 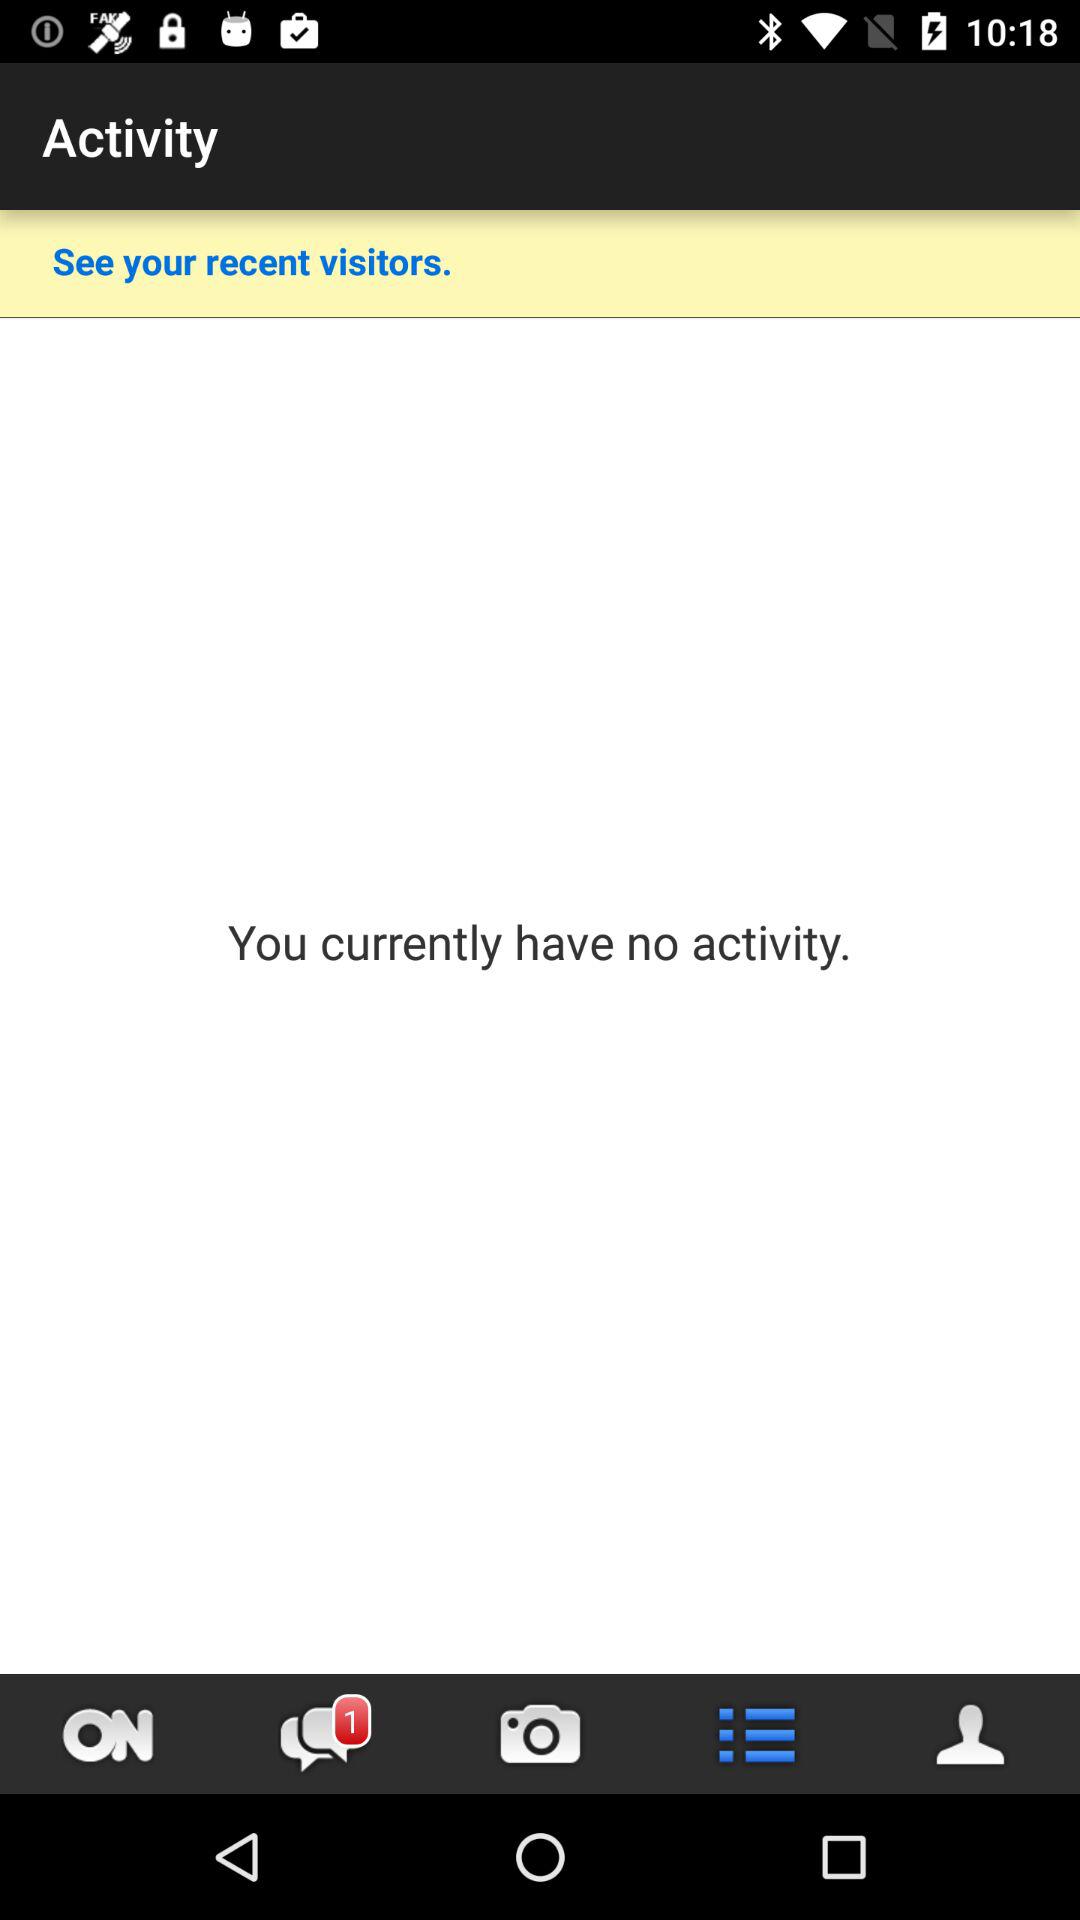 I want to click on choose item below see your recent icon, so click(x=540, y=318).